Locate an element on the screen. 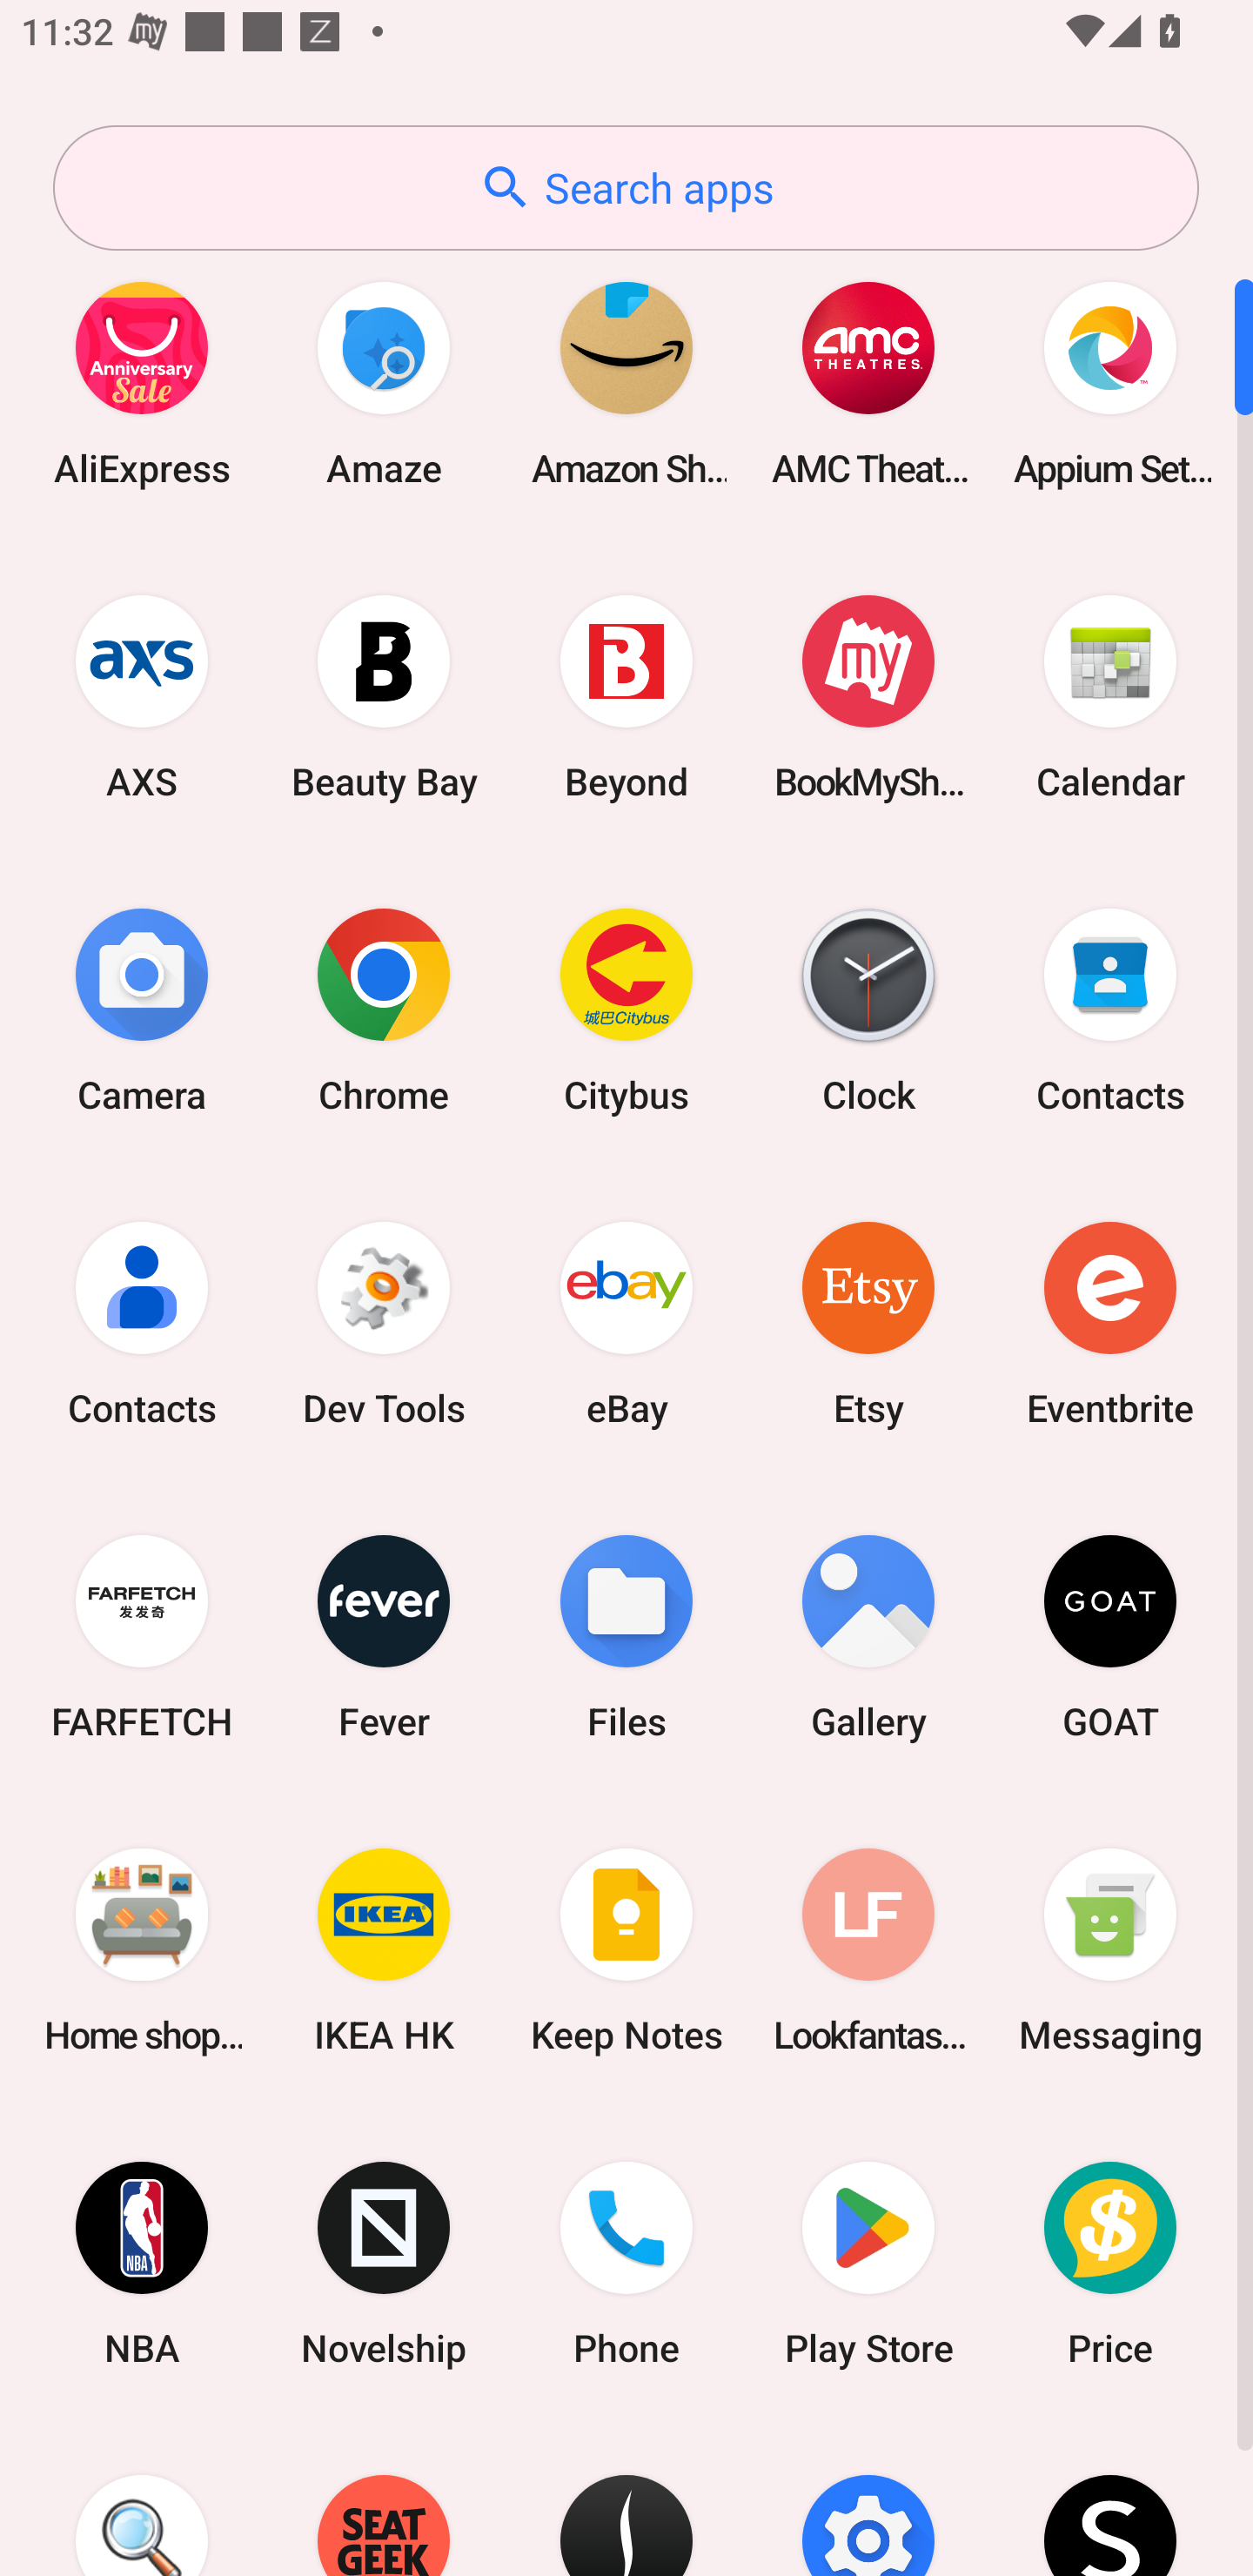  Eventbrite is located at coordinates (1110, 1323).